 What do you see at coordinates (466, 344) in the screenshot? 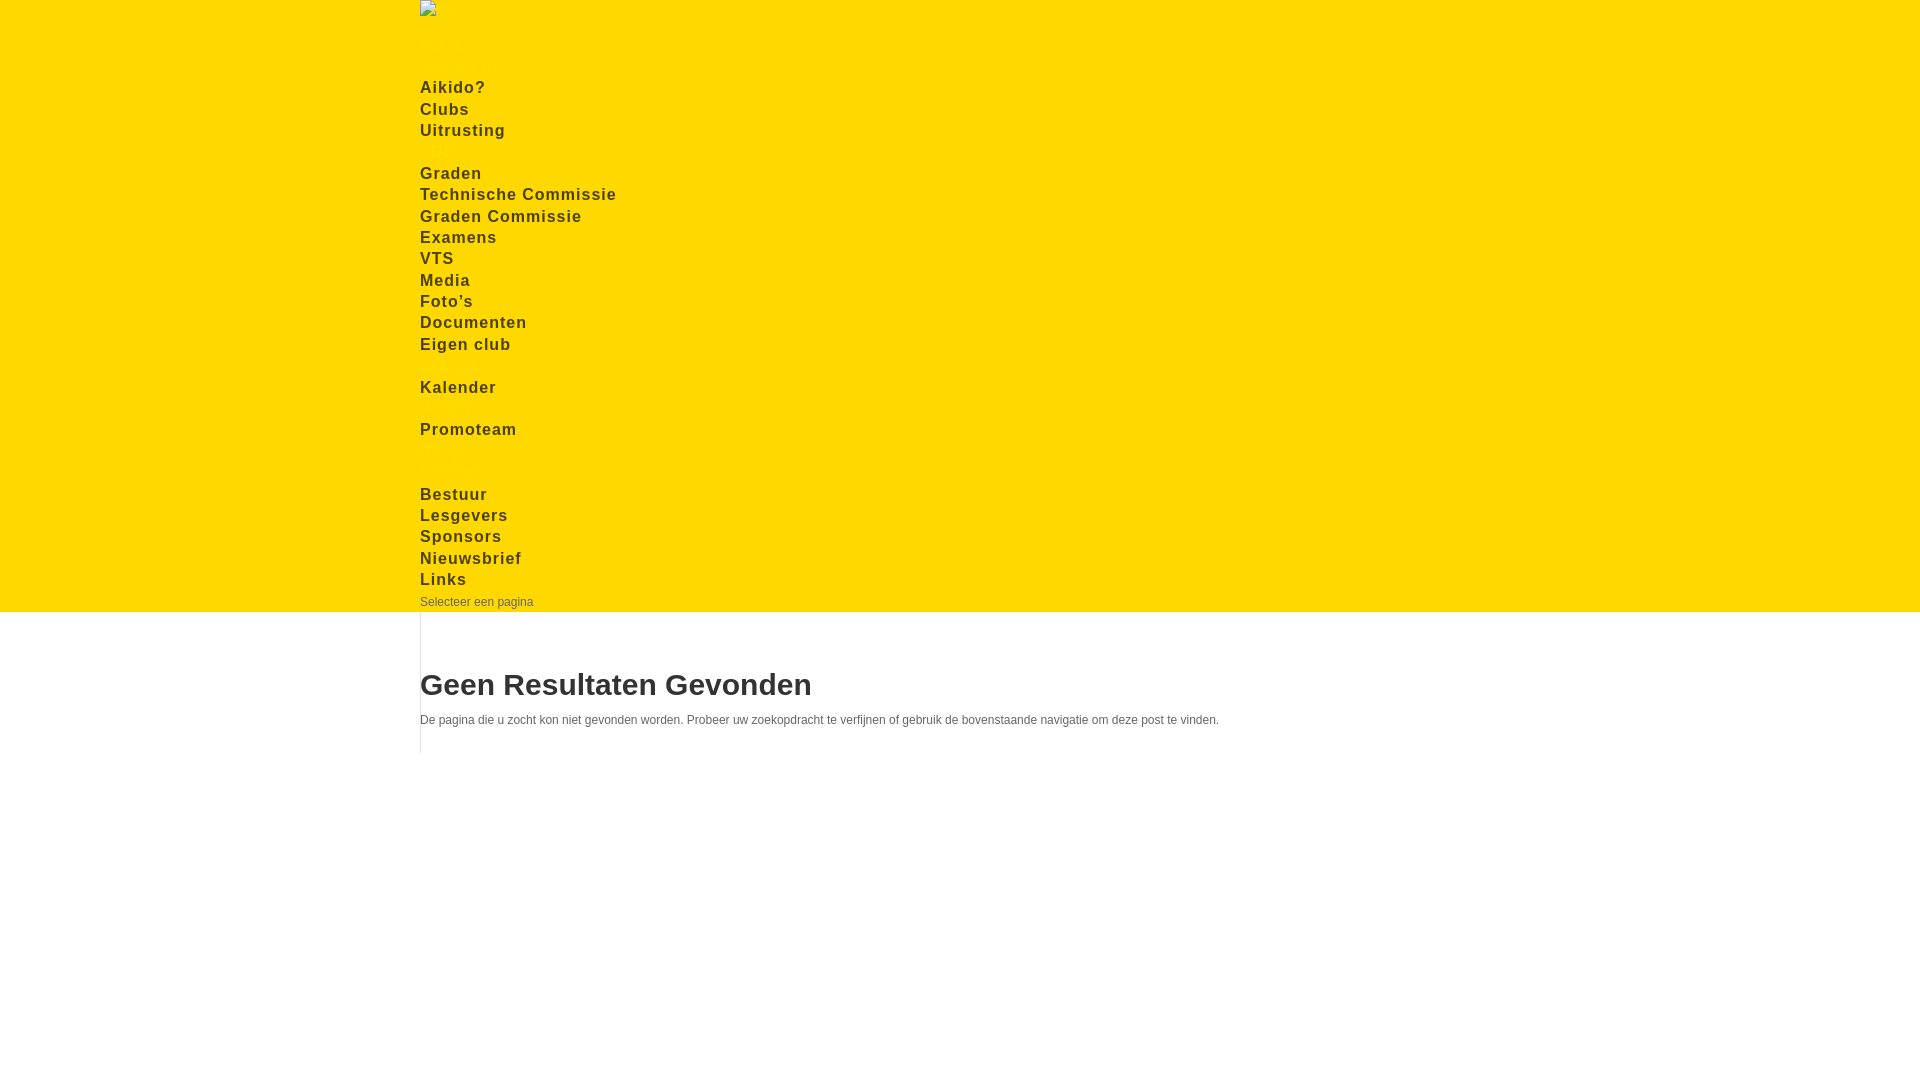
I see `Eigen club` at bounding box center [466, 344].